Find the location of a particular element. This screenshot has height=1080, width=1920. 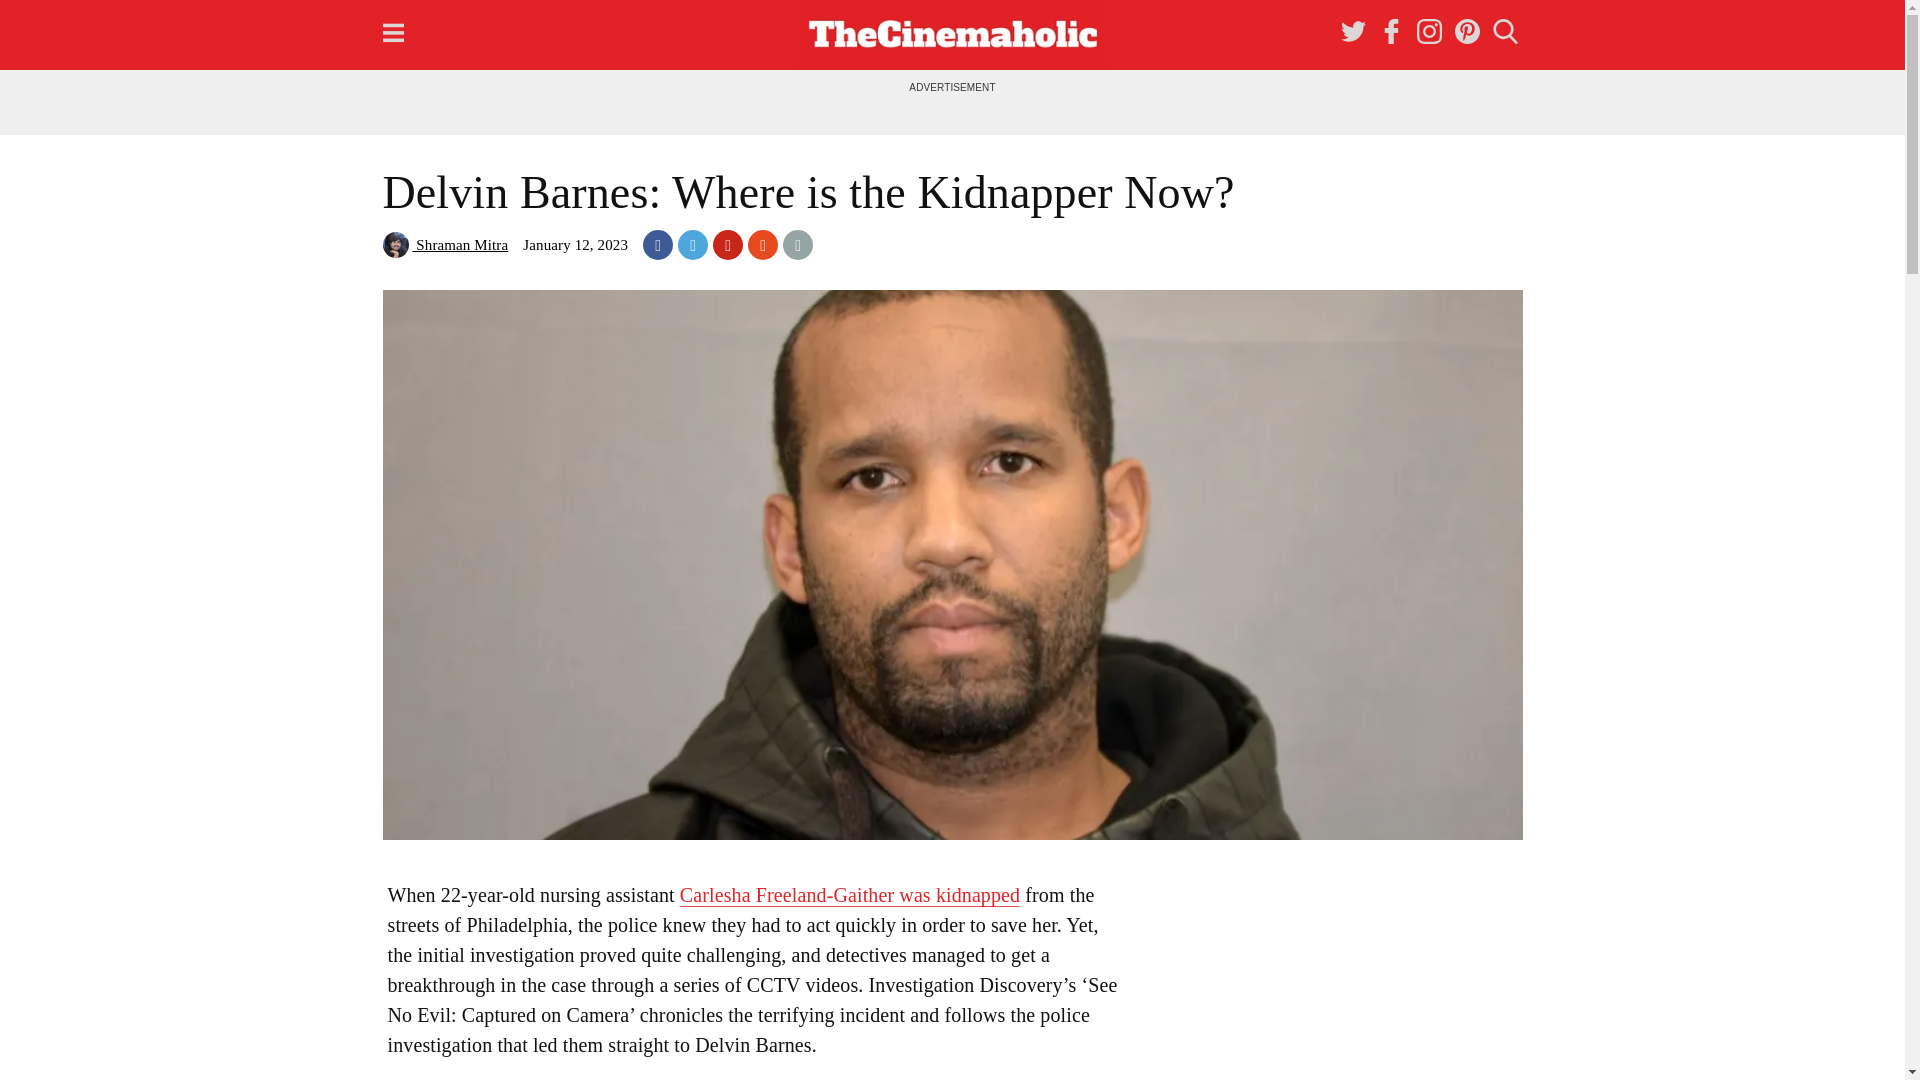

Shraman Mitra is located at coordinates (445, 244).